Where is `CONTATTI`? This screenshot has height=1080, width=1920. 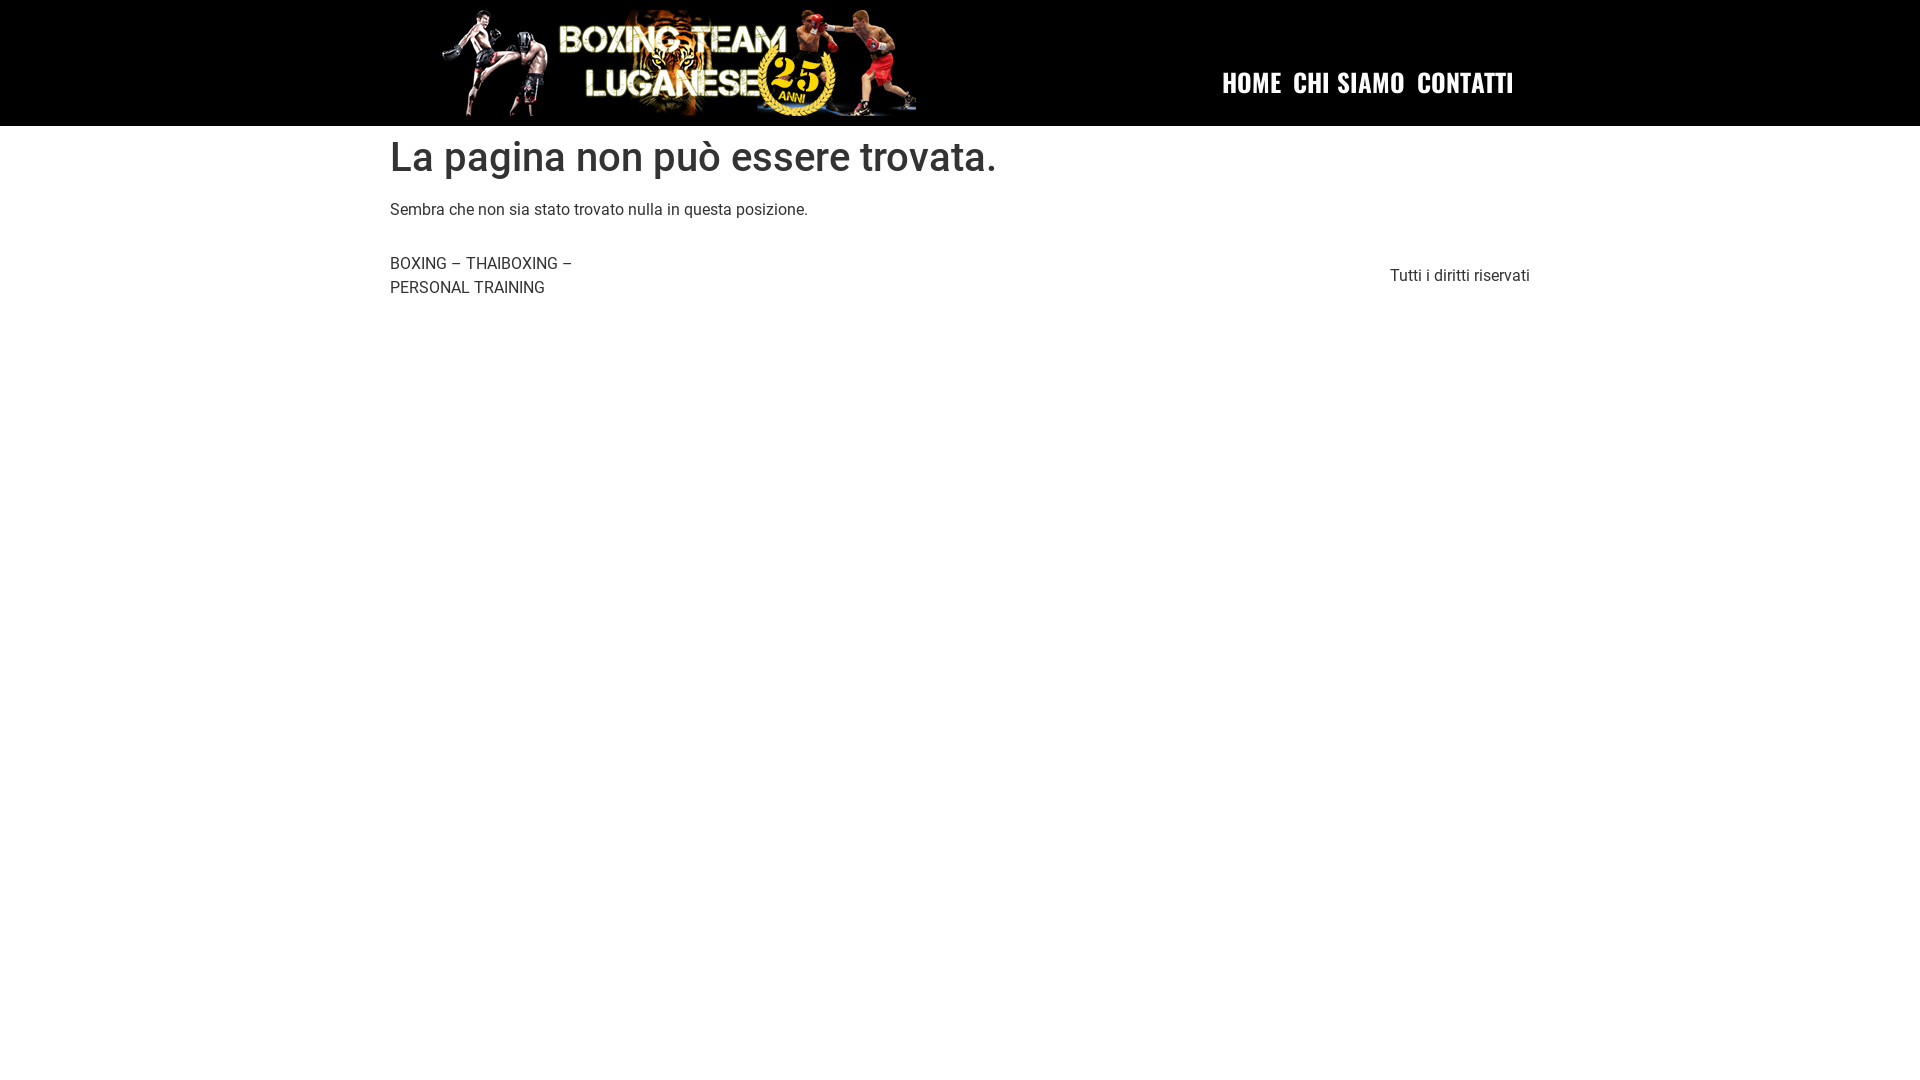
CONTATTI is located at coordinates (1466, 82).